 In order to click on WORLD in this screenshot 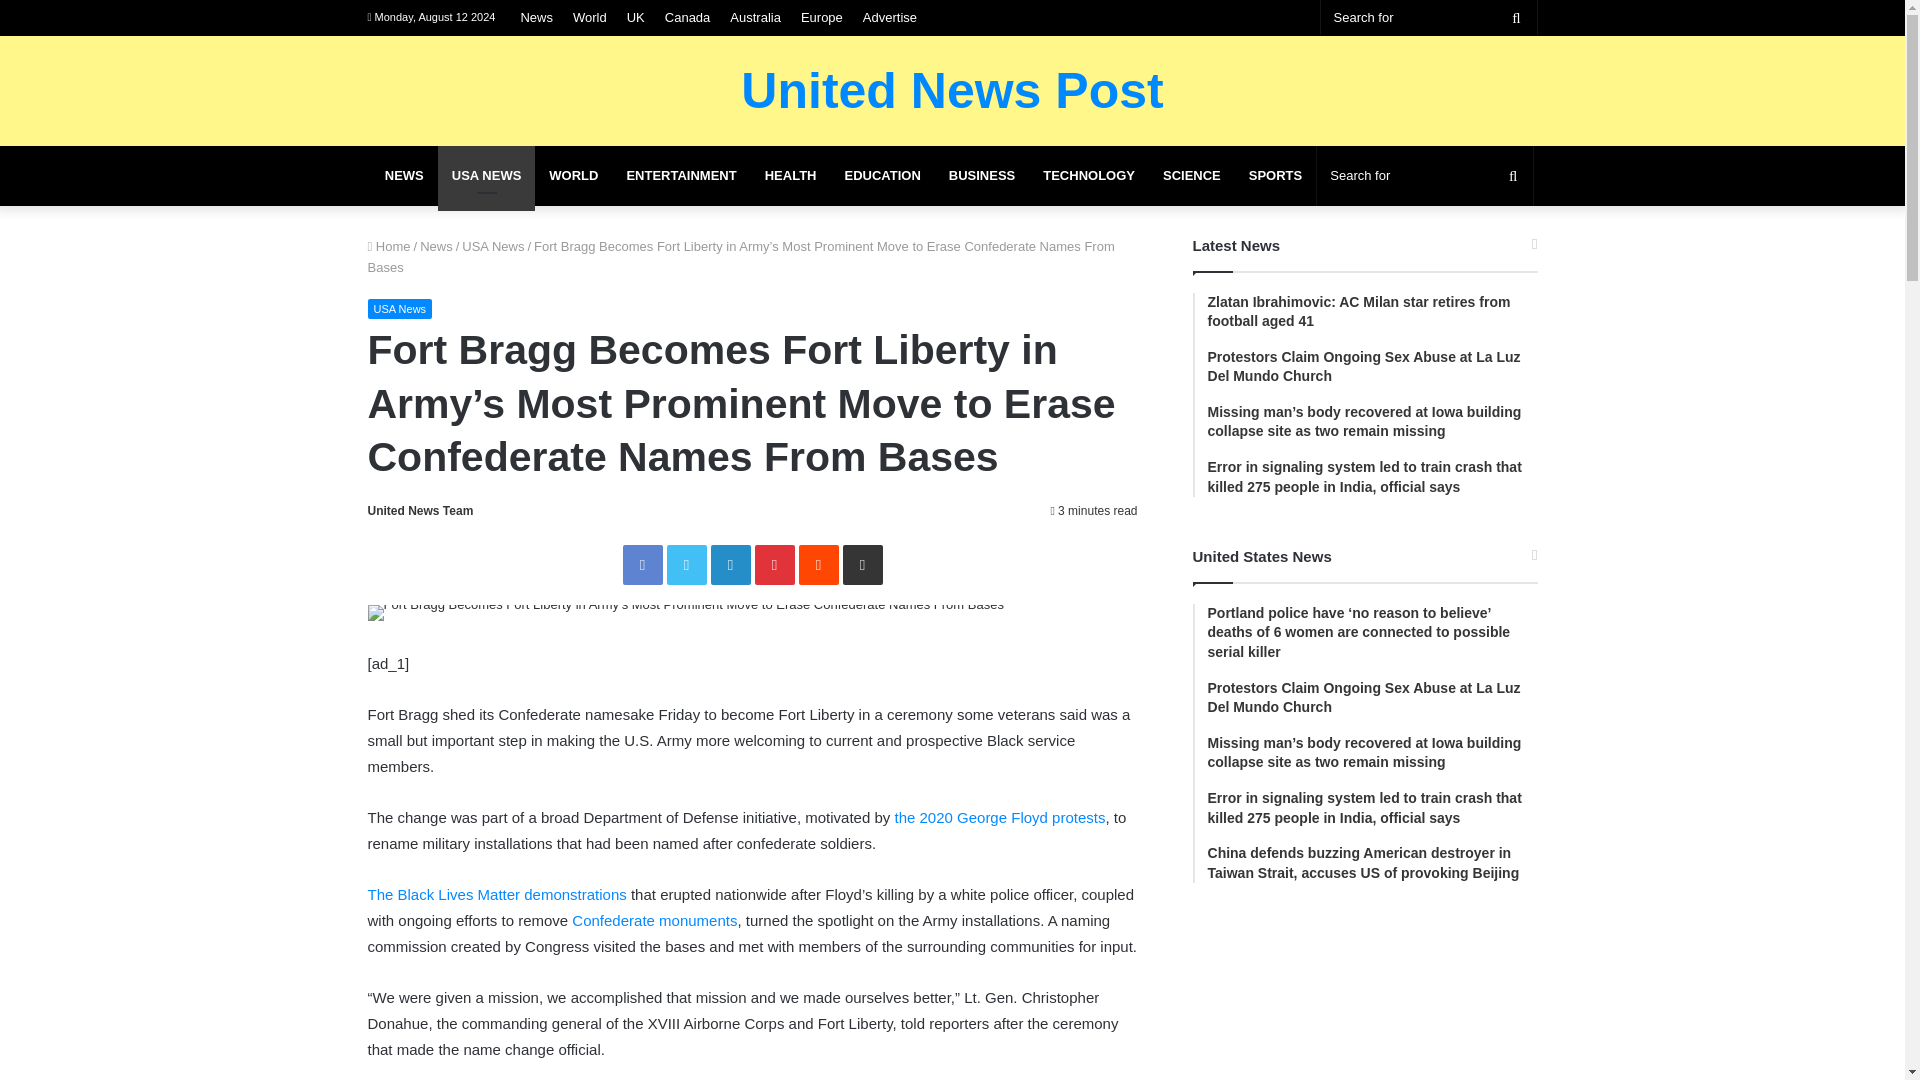, I will do `click(574, 176)`.